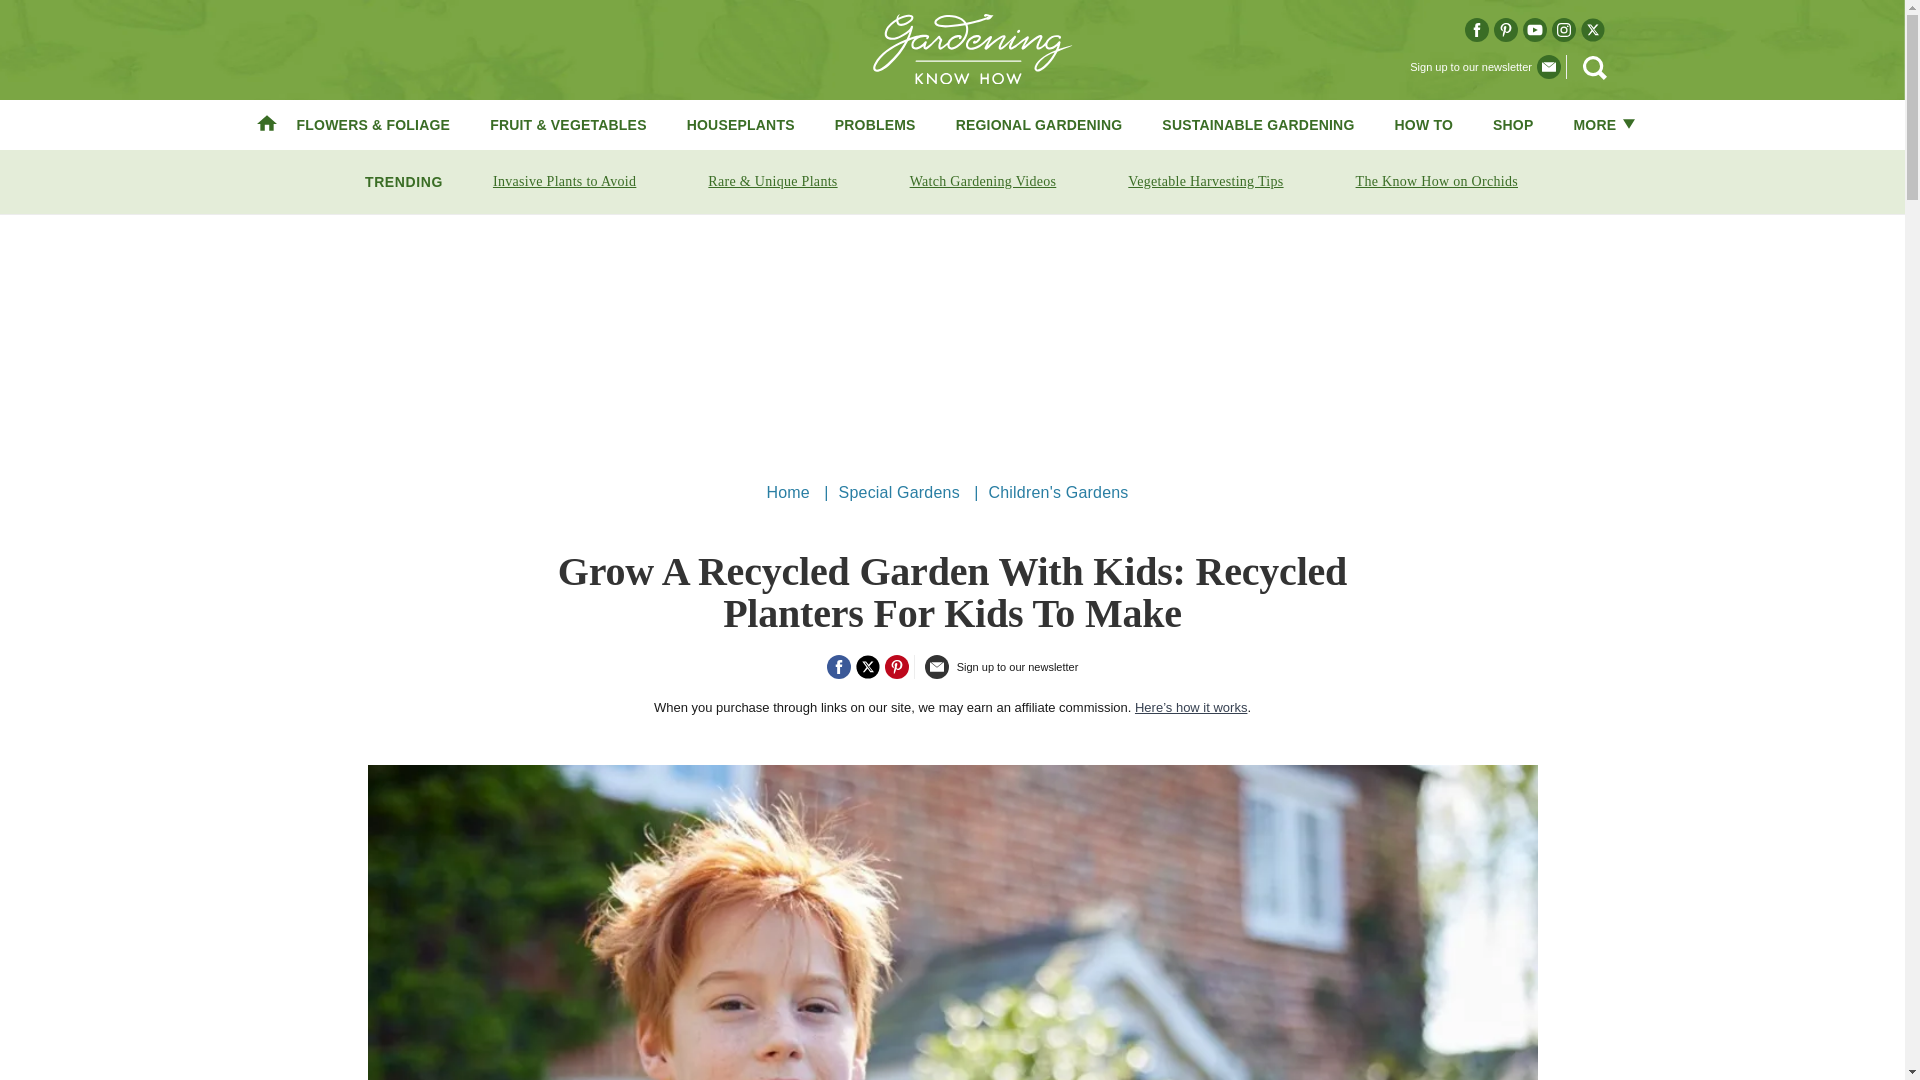 The height and width of the screenshot is (1080, 1920). What do you see at coordinates (1257, 124) in the screenshot?
I see `SUSTAINABLE GARDENING` at bounding box center [1257, 124].